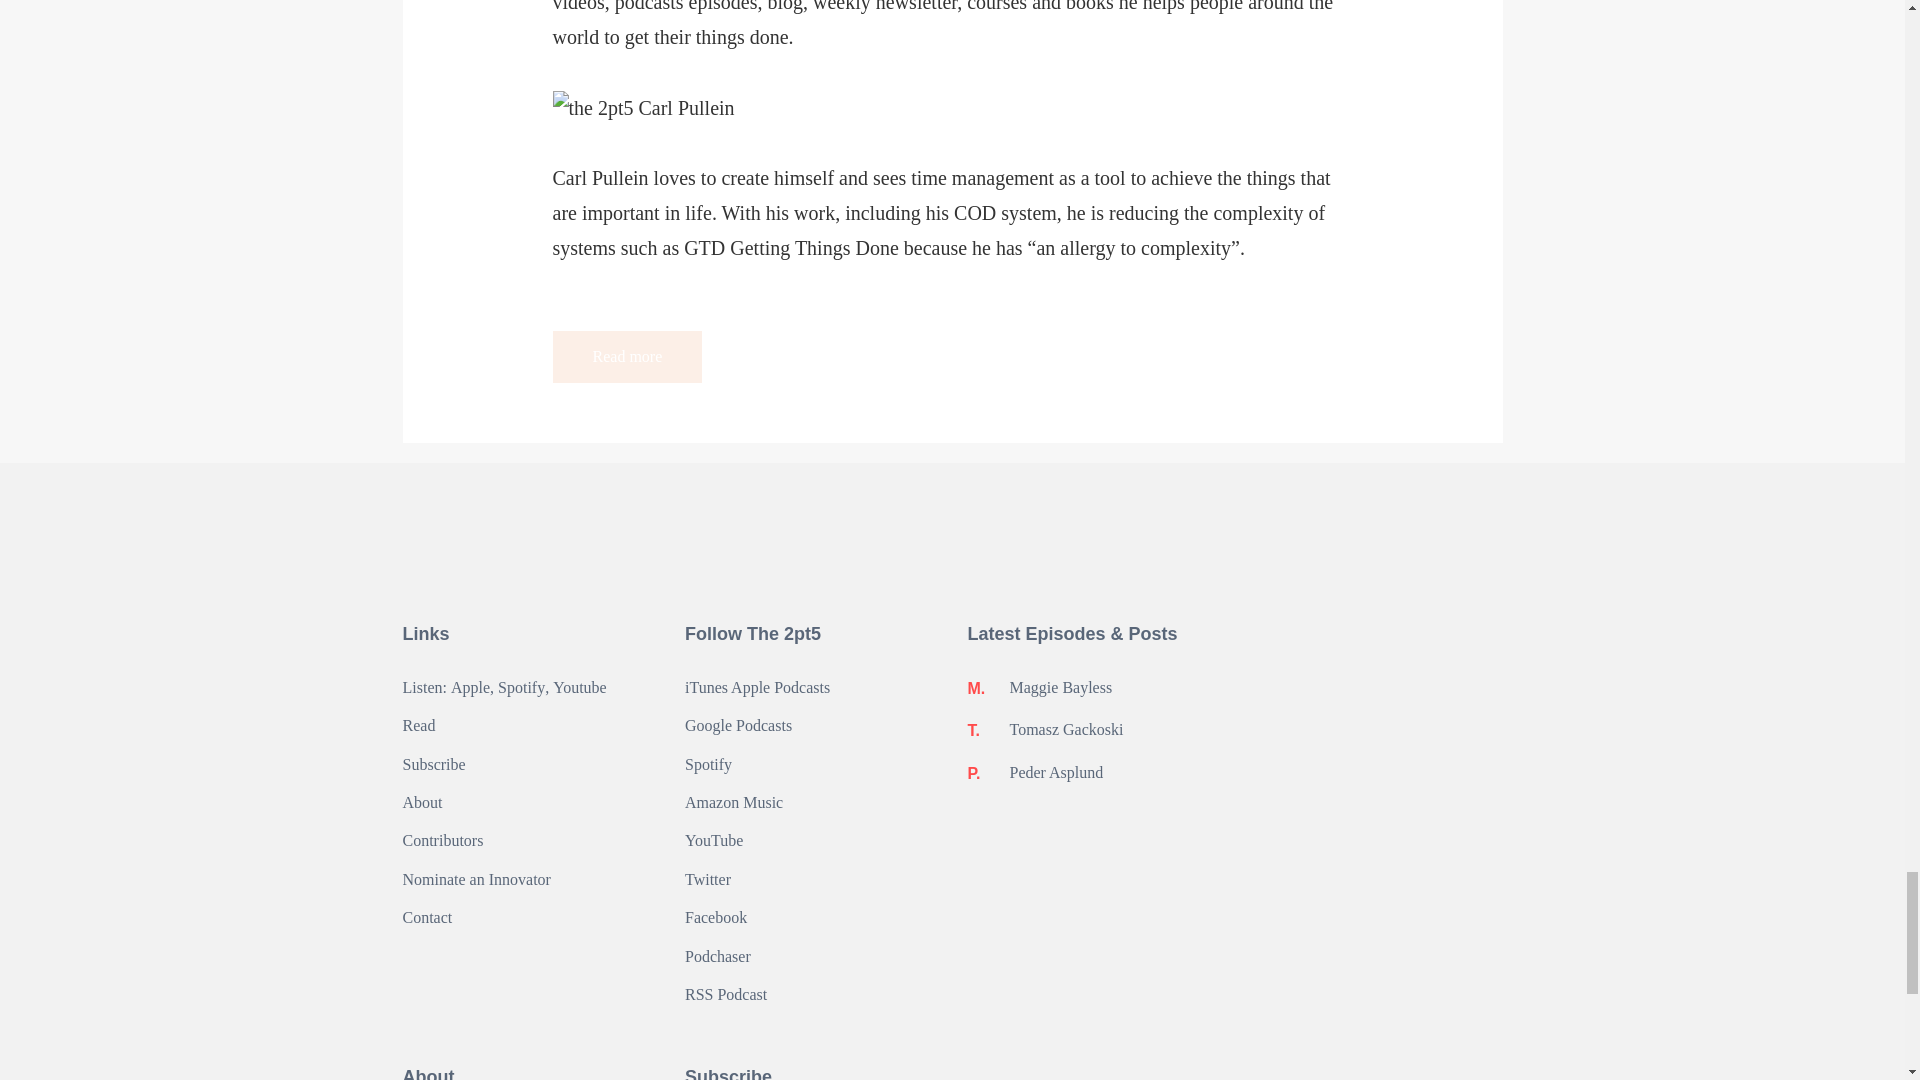  Describe the element at coordinates (579, 688) in the screenshot. I see `Youtube` at that location.